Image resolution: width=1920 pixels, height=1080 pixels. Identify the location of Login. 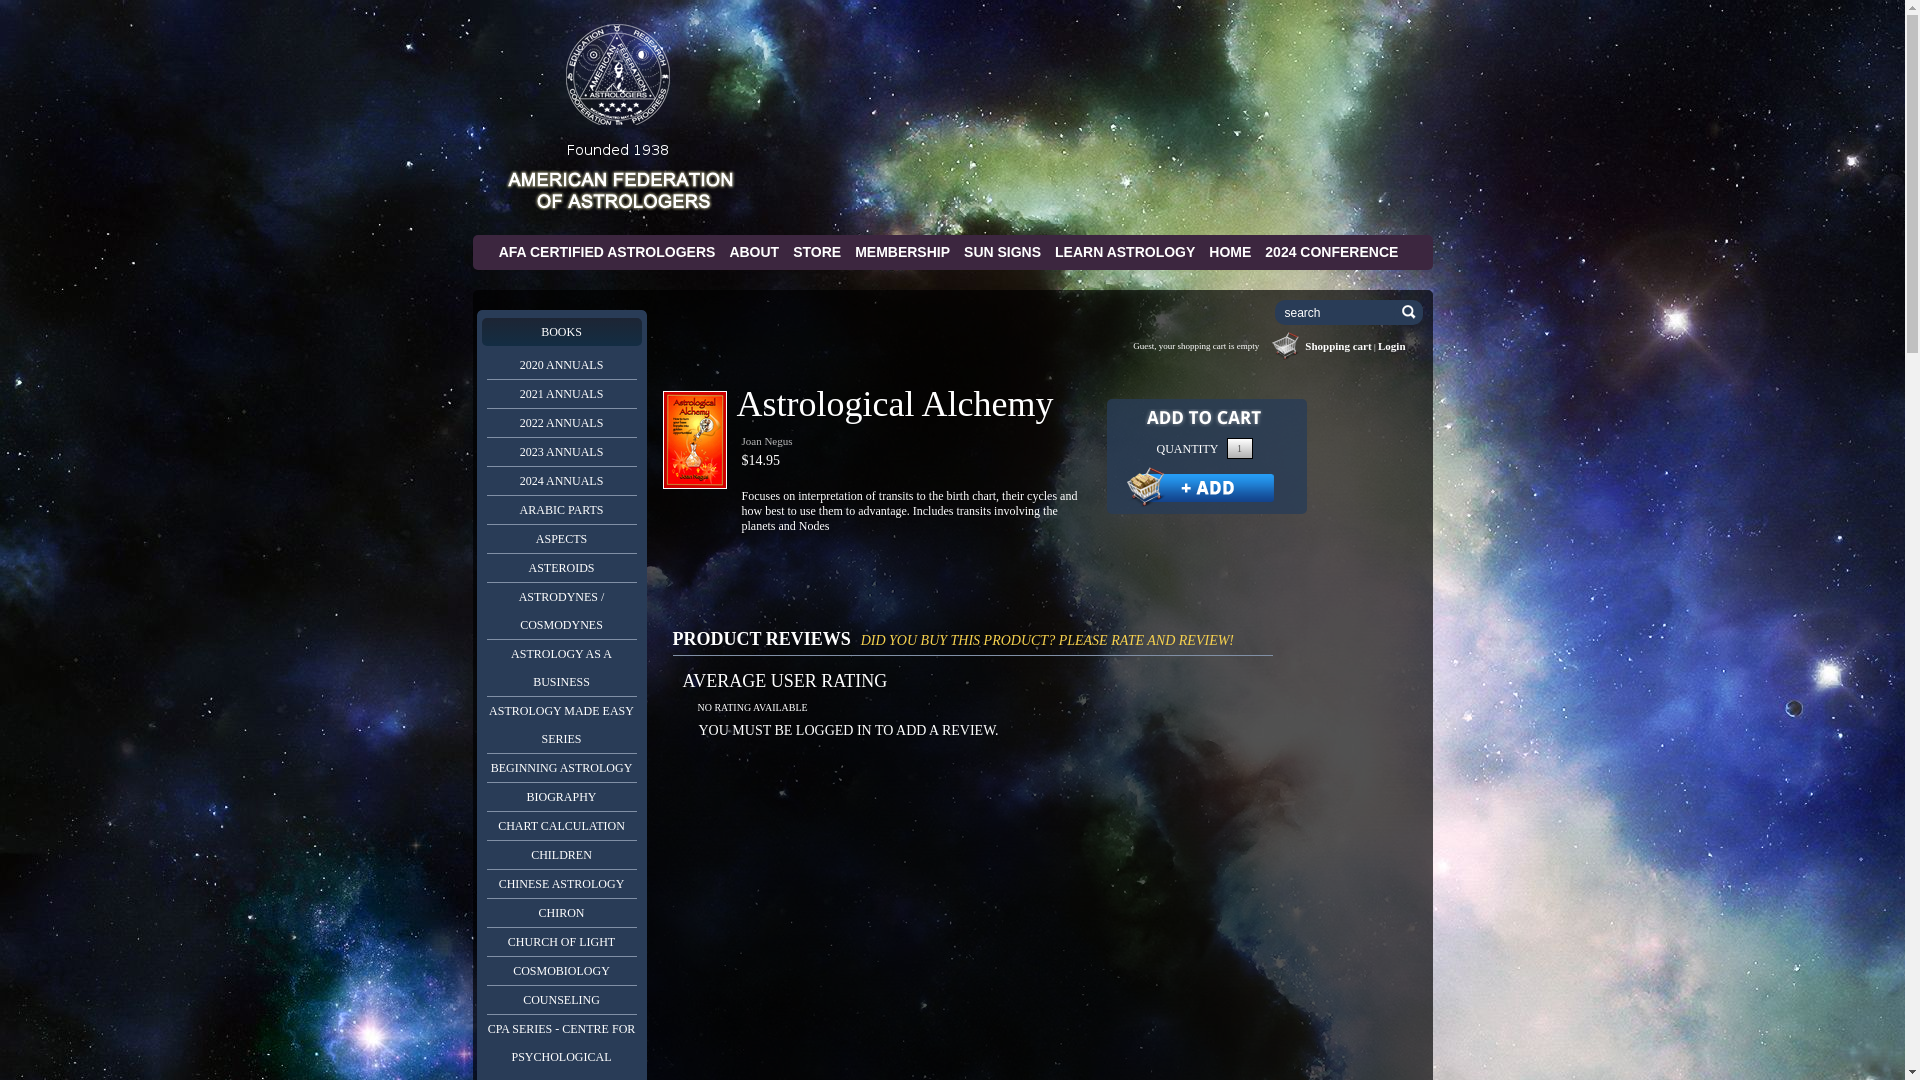
(1392, 346).